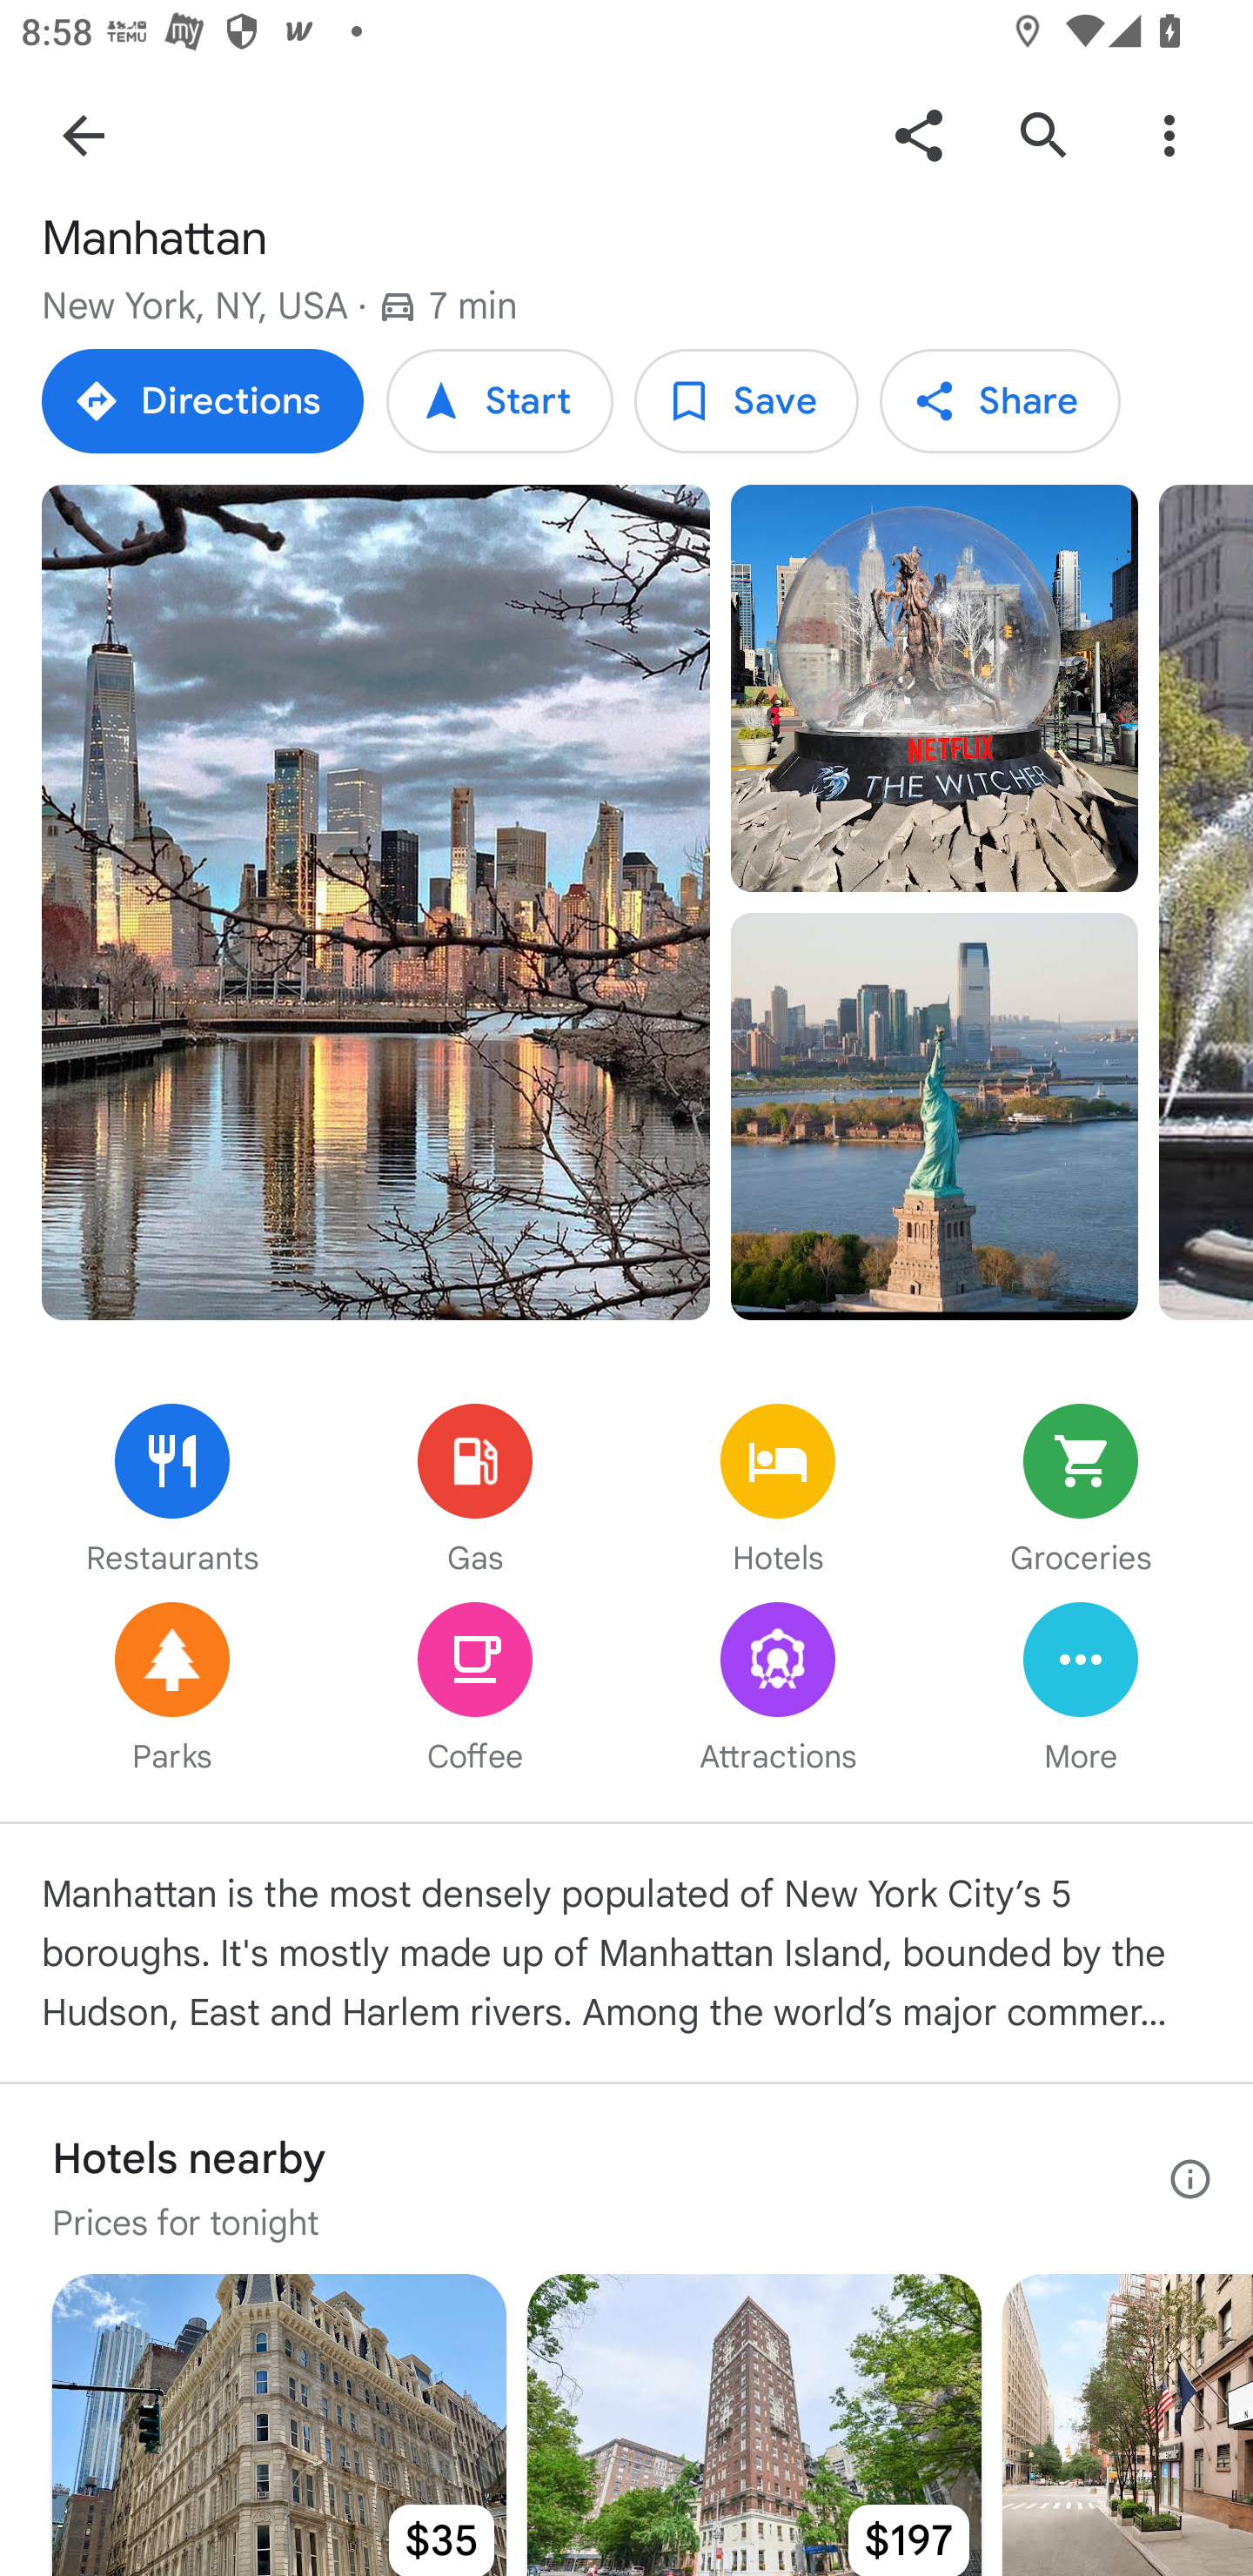 The height and width of the screenshot is (2576, 1253). Describe the element at coordinates (1081, 1493) in the screenshot. I see `Groceries` at that location.